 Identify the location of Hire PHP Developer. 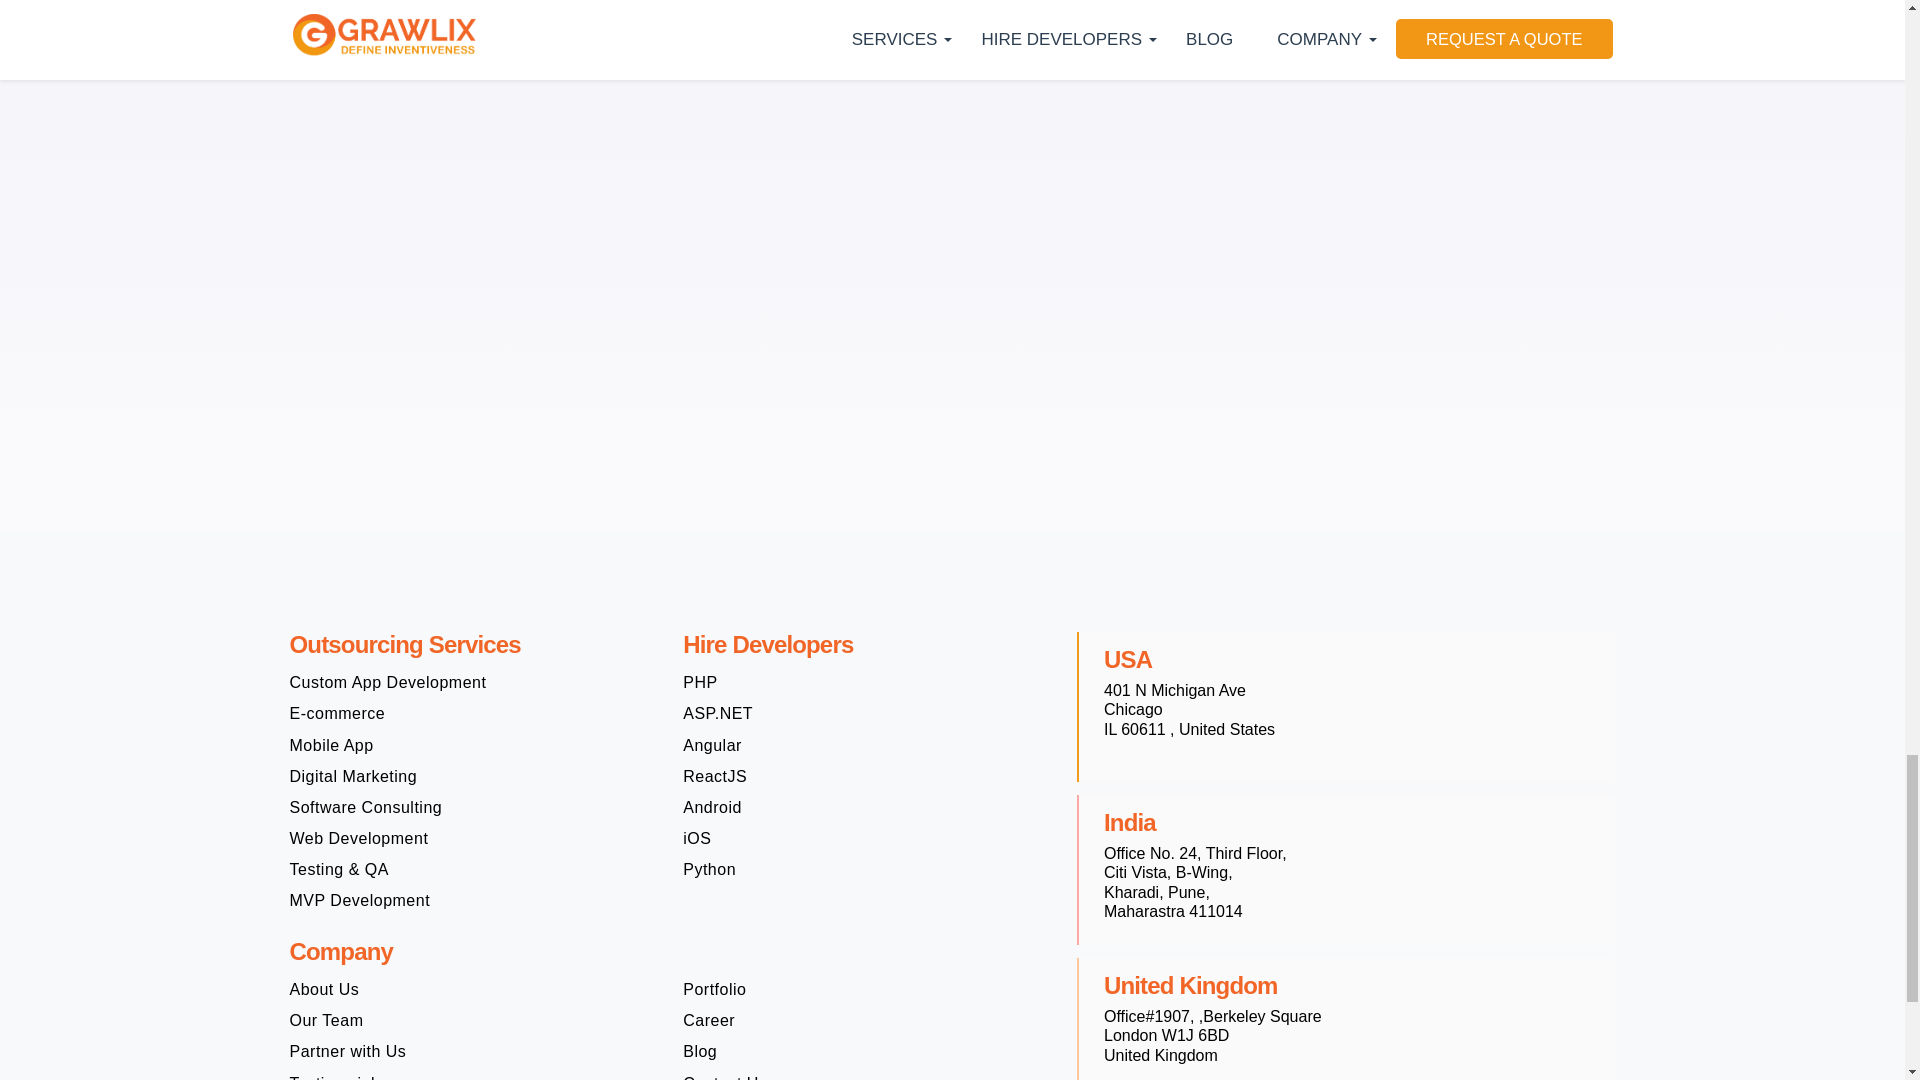
(700, 682).